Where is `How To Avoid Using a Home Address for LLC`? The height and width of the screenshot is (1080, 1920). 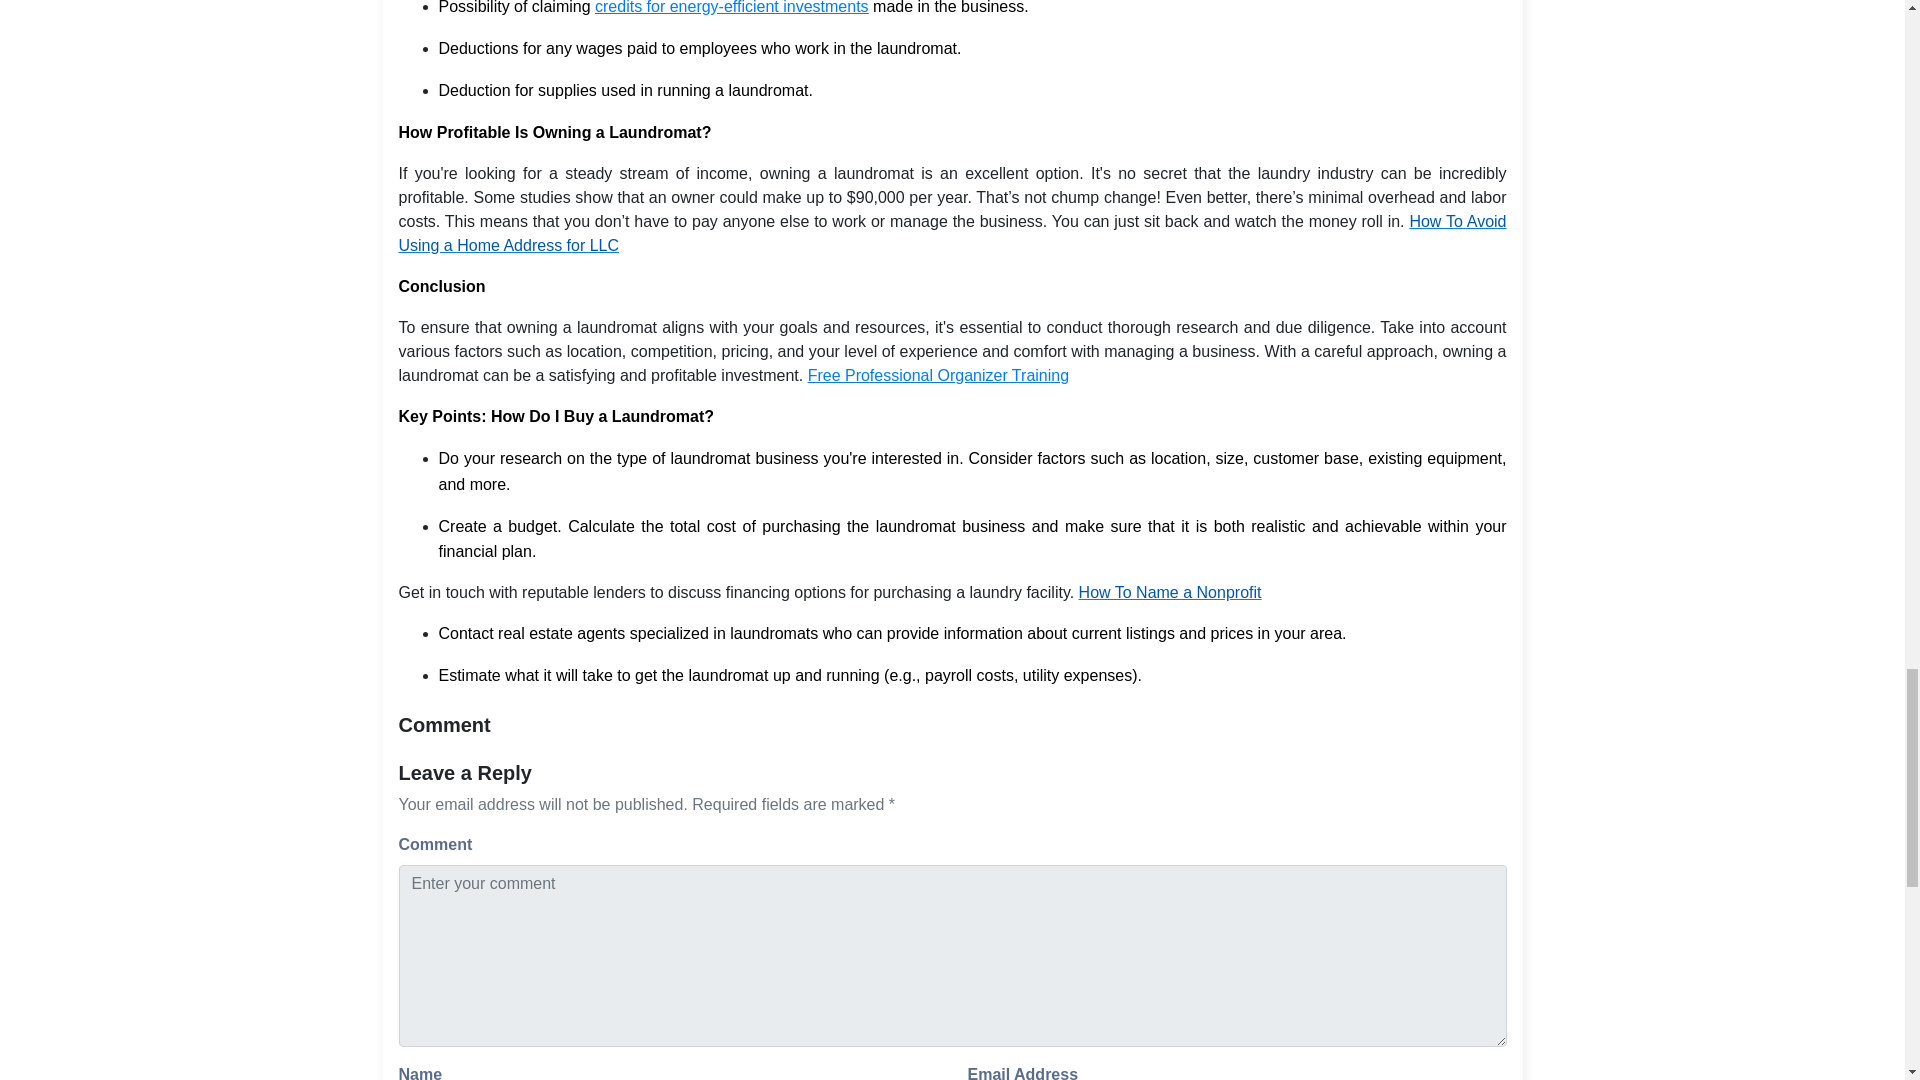 How To Avoid Using a Home Address for LLC is located at coordinates (951, 232).